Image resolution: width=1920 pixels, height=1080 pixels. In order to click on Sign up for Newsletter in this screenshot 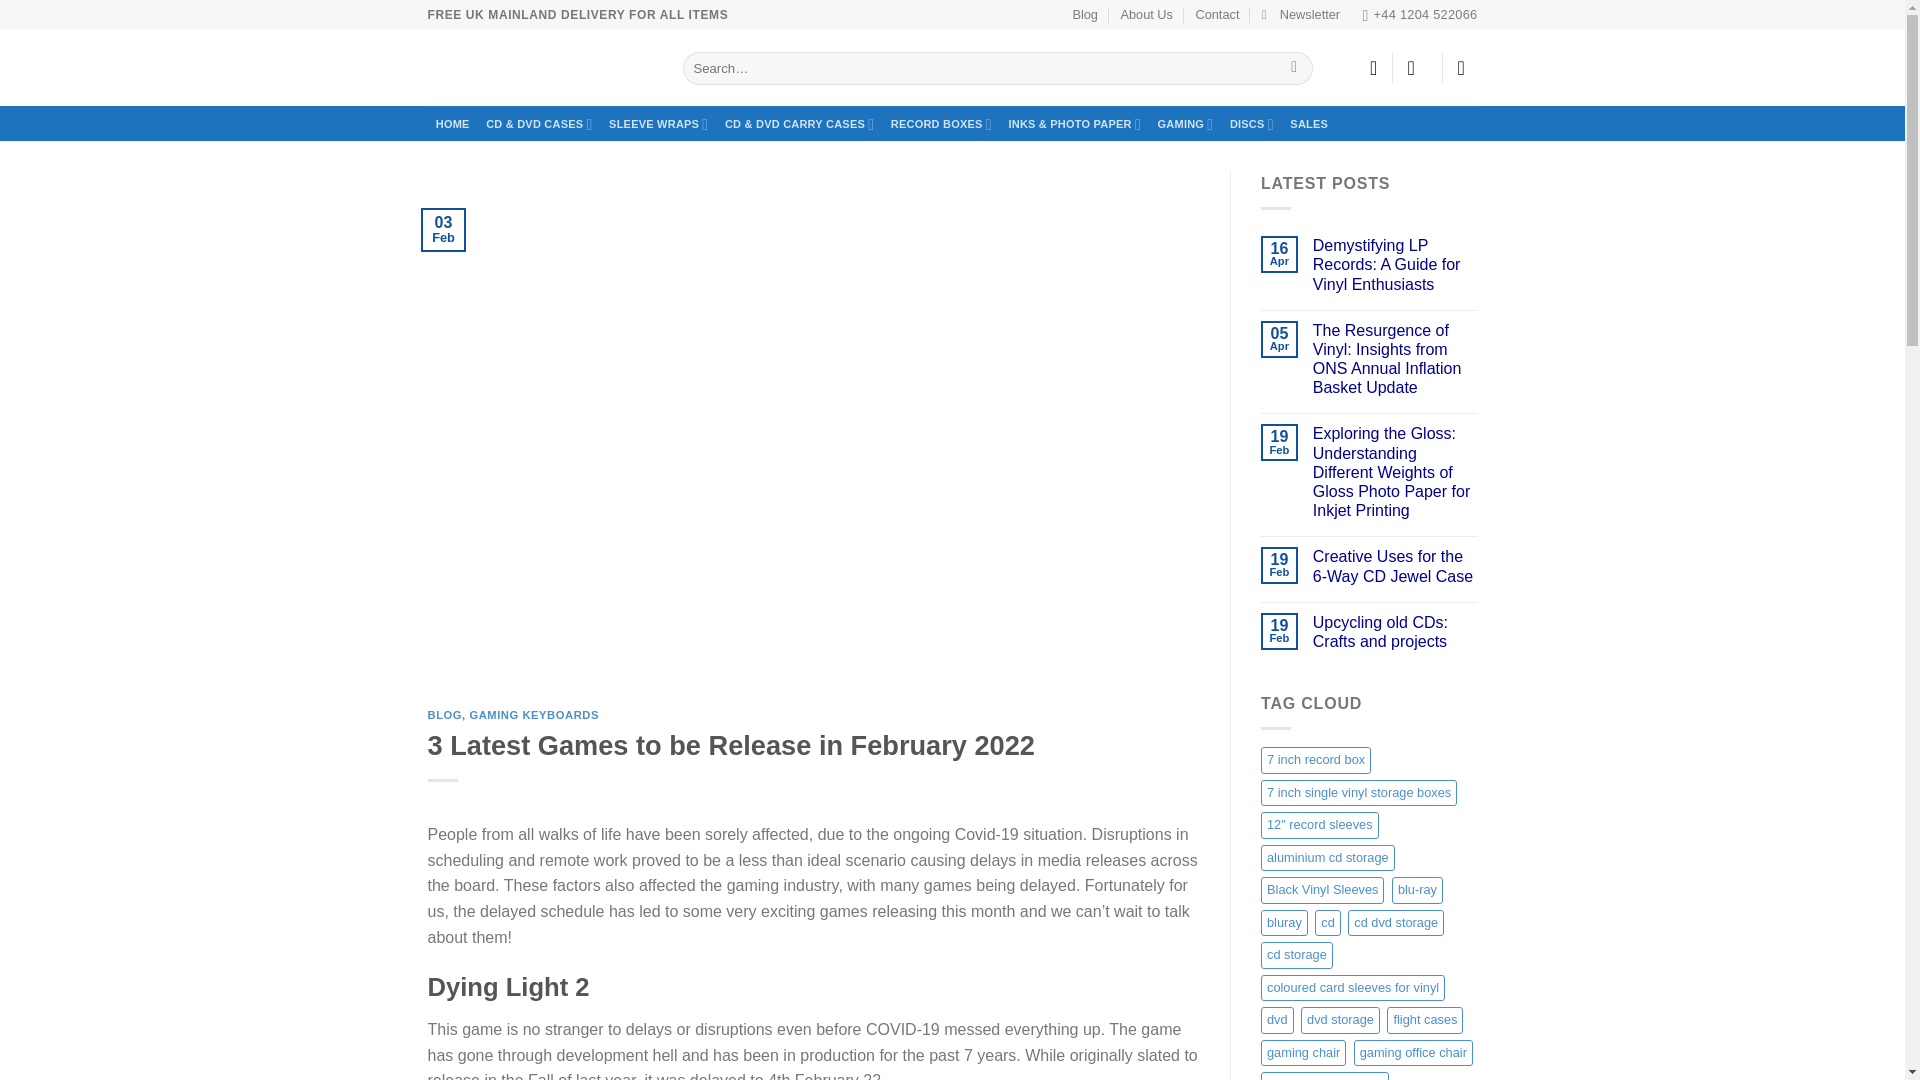, I will do `click(1300, 15)`.